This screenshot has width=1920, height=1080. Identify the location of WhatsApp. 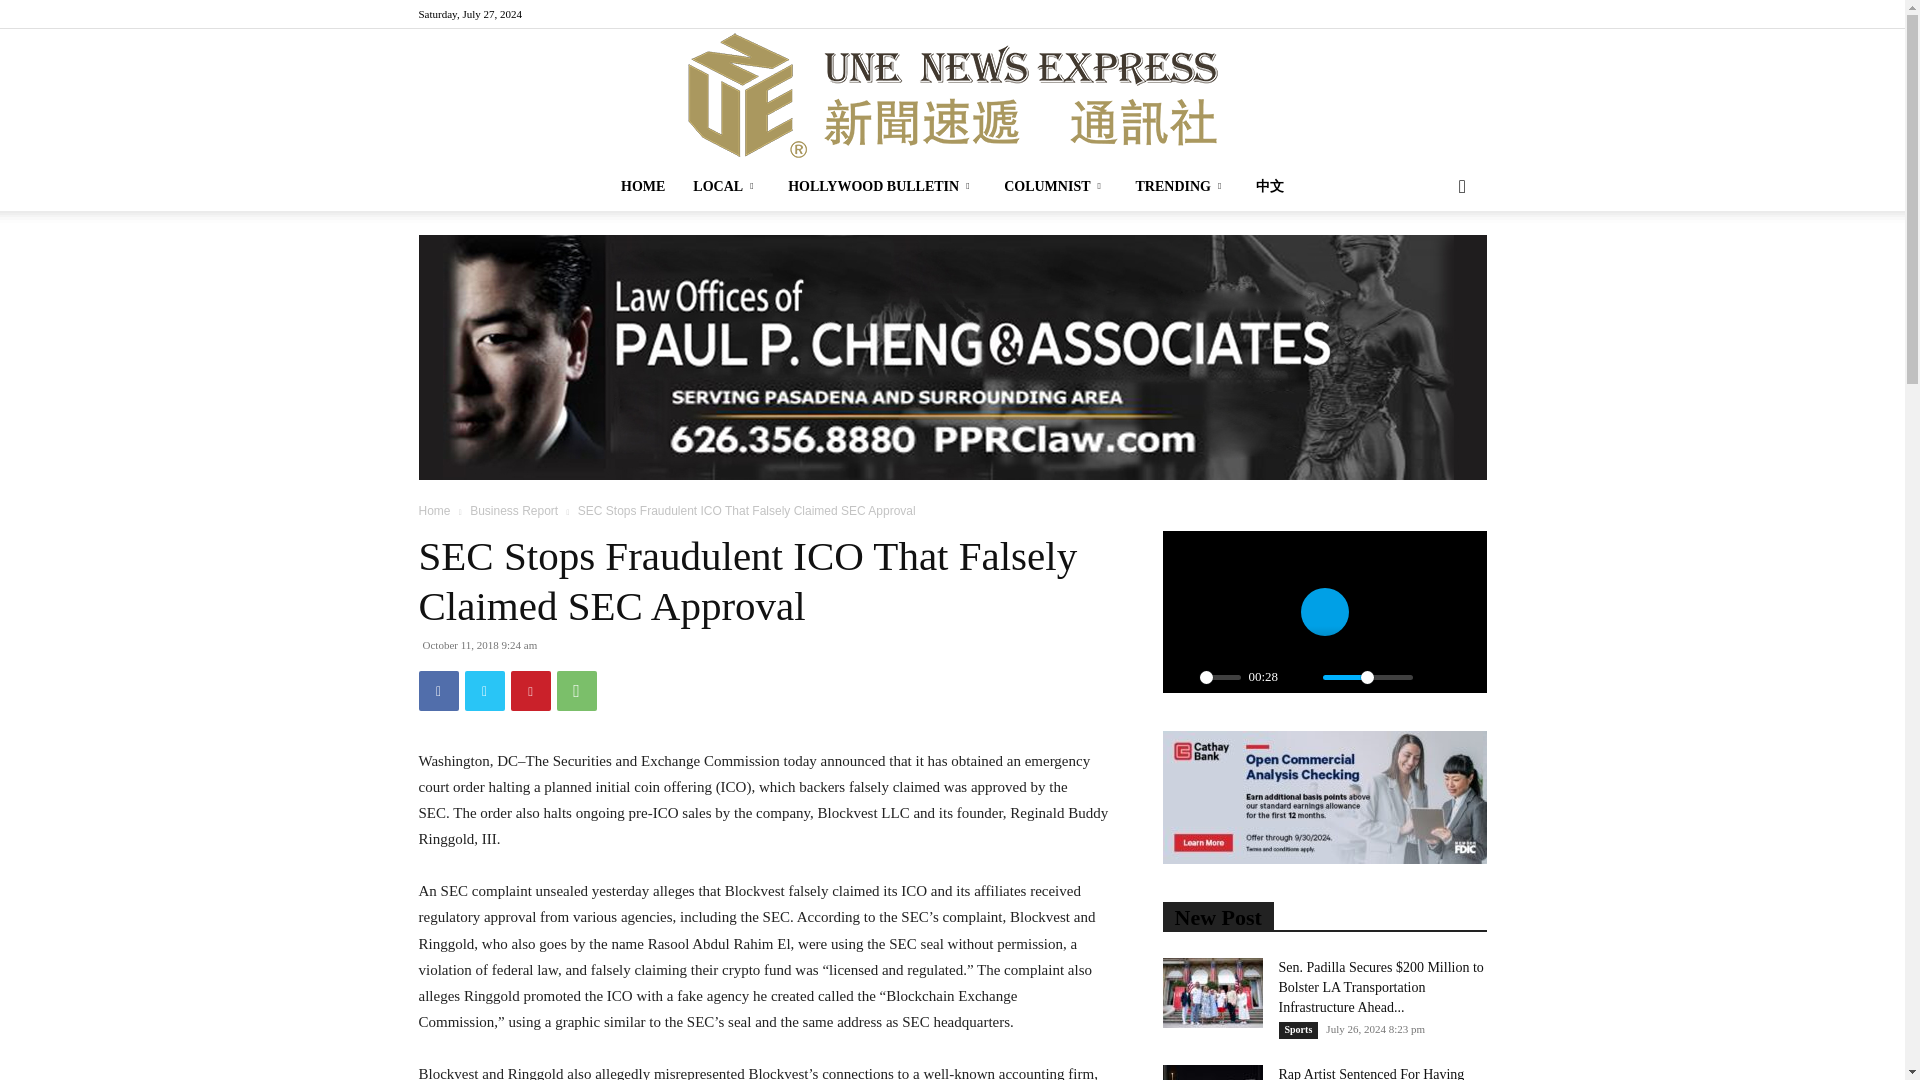
(576, 690).